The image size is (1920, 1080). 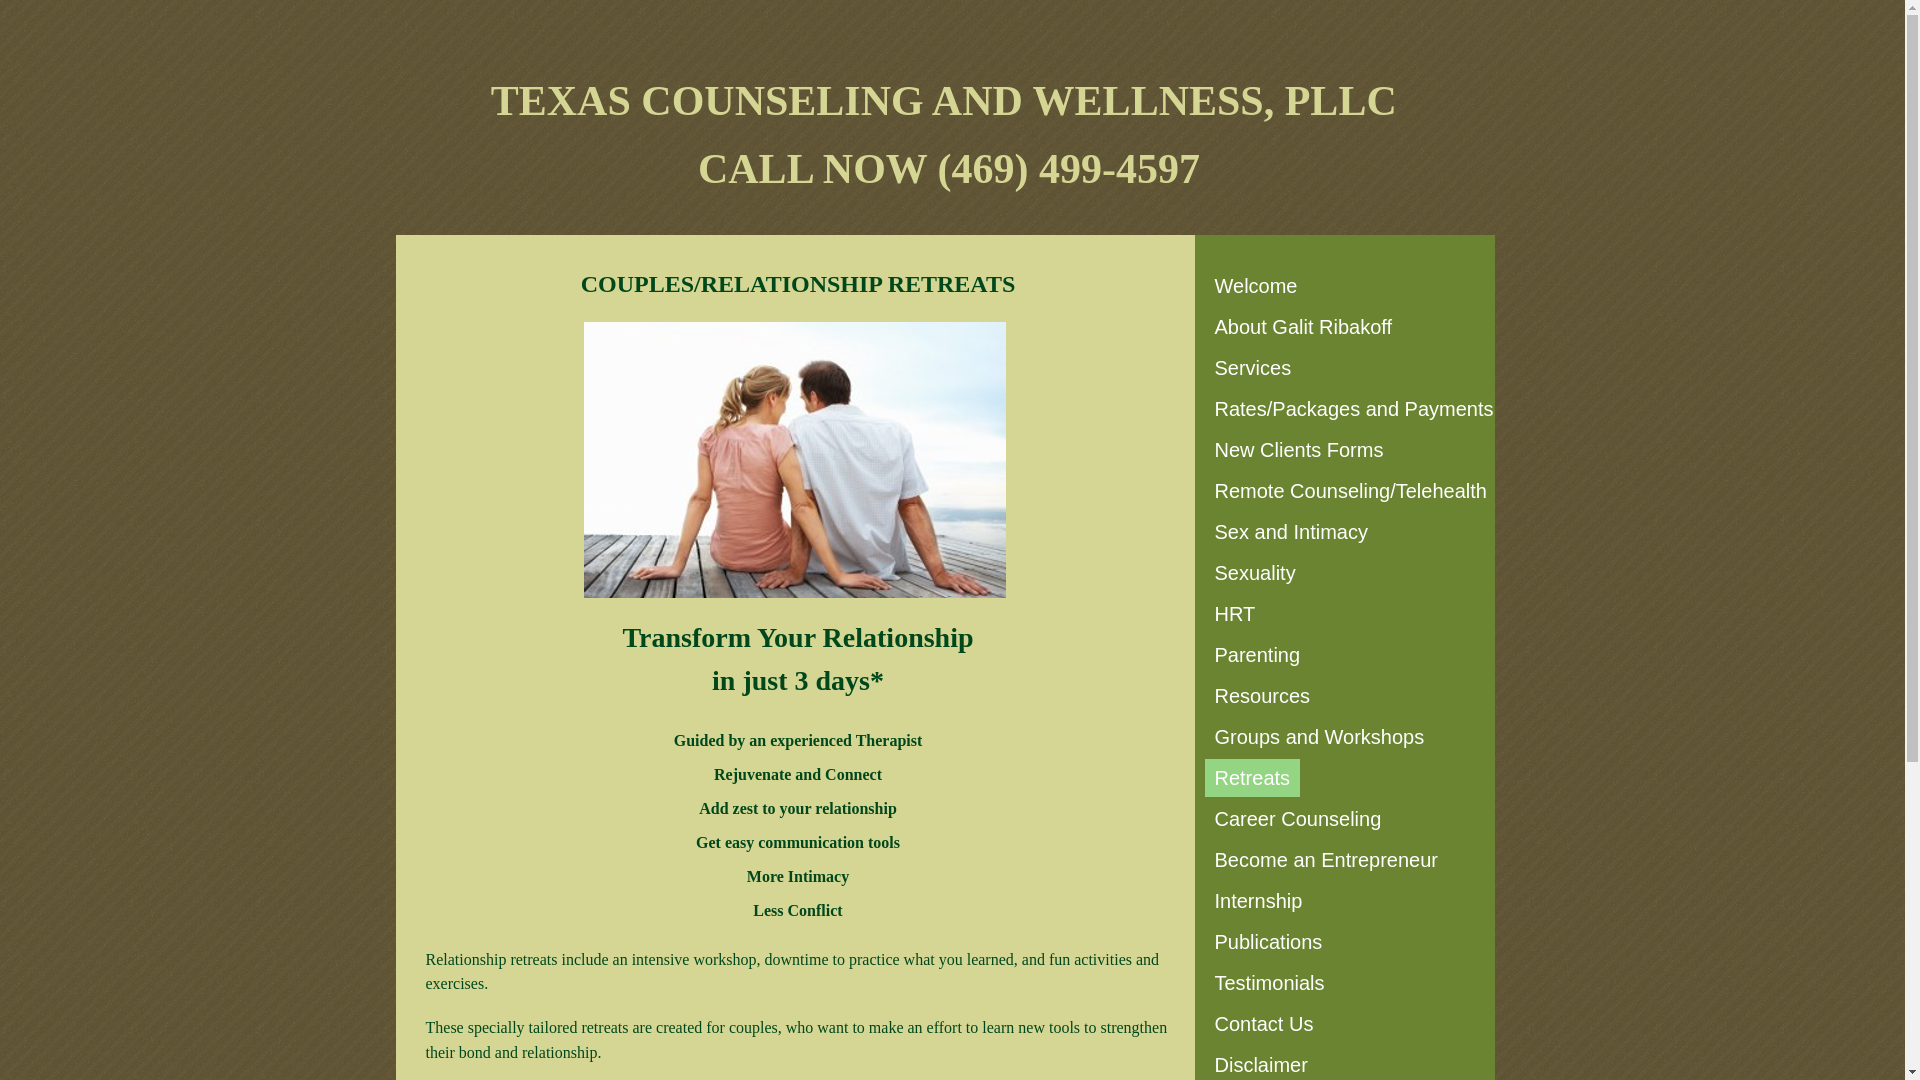 I want to click on Become an Entrepreneur, so click(x=1325, y=860).